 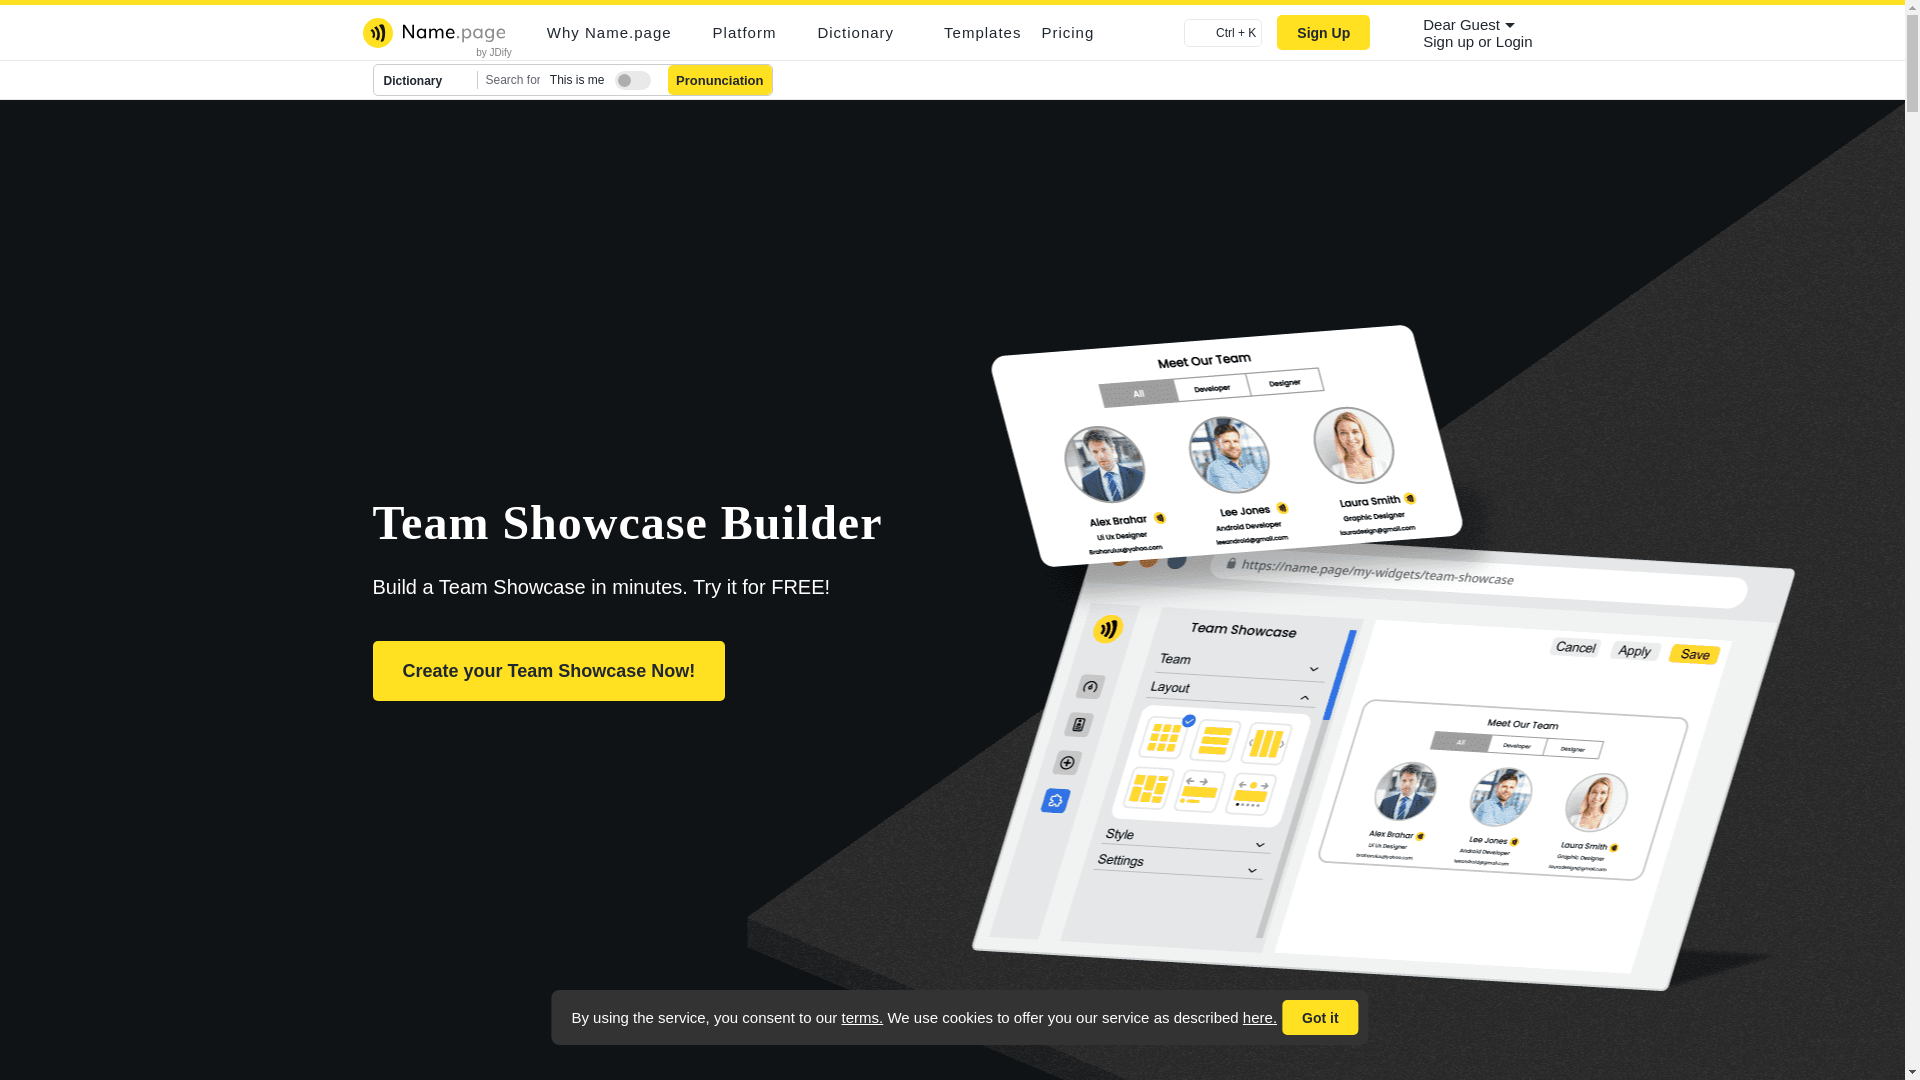 What do you see at coordinates (720, 80) in the screenshot?
I see `Search name pronunciation` at bounding box center [720, 80].